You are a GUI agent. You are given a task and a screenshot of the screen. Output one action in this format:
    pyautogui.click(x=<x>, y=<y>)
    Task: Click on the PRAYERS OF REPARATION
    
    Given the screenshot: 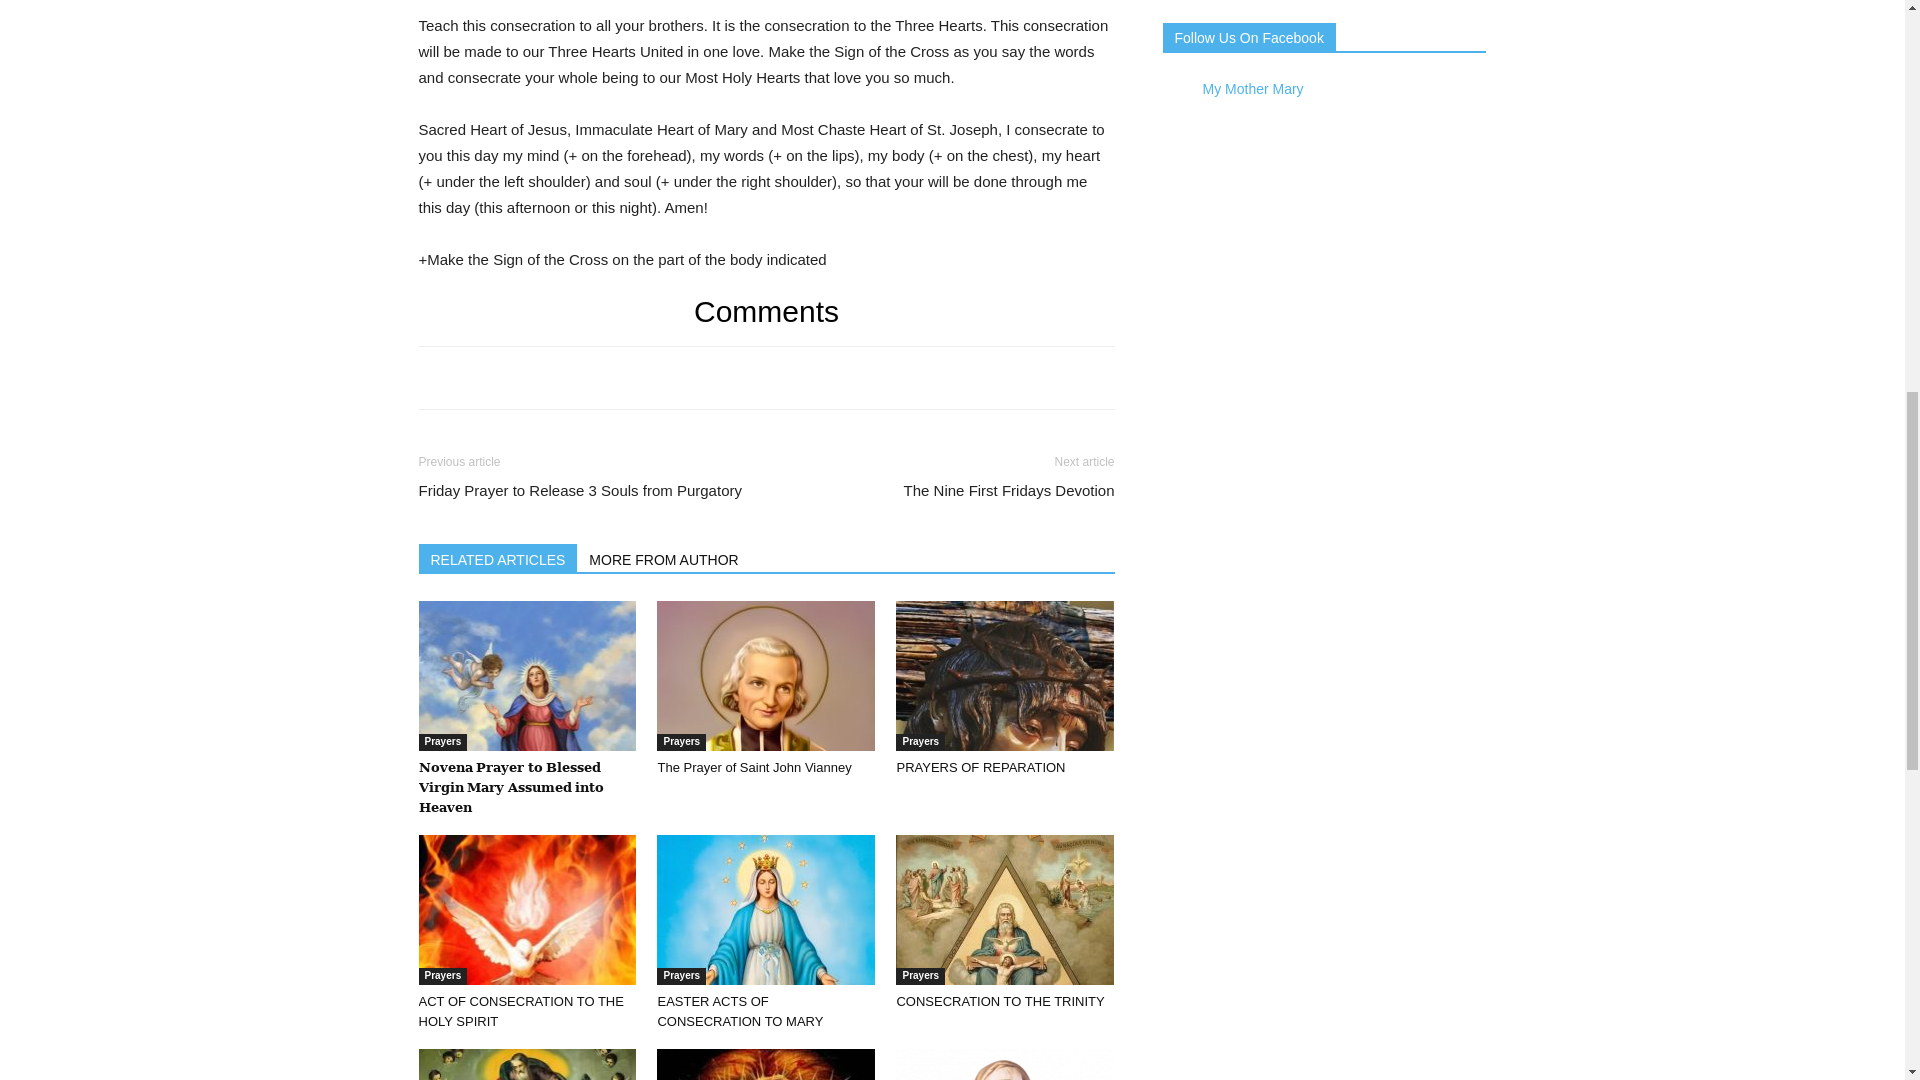 What is the action you would take?
    pyautogui.click(x=980, y=768)
    